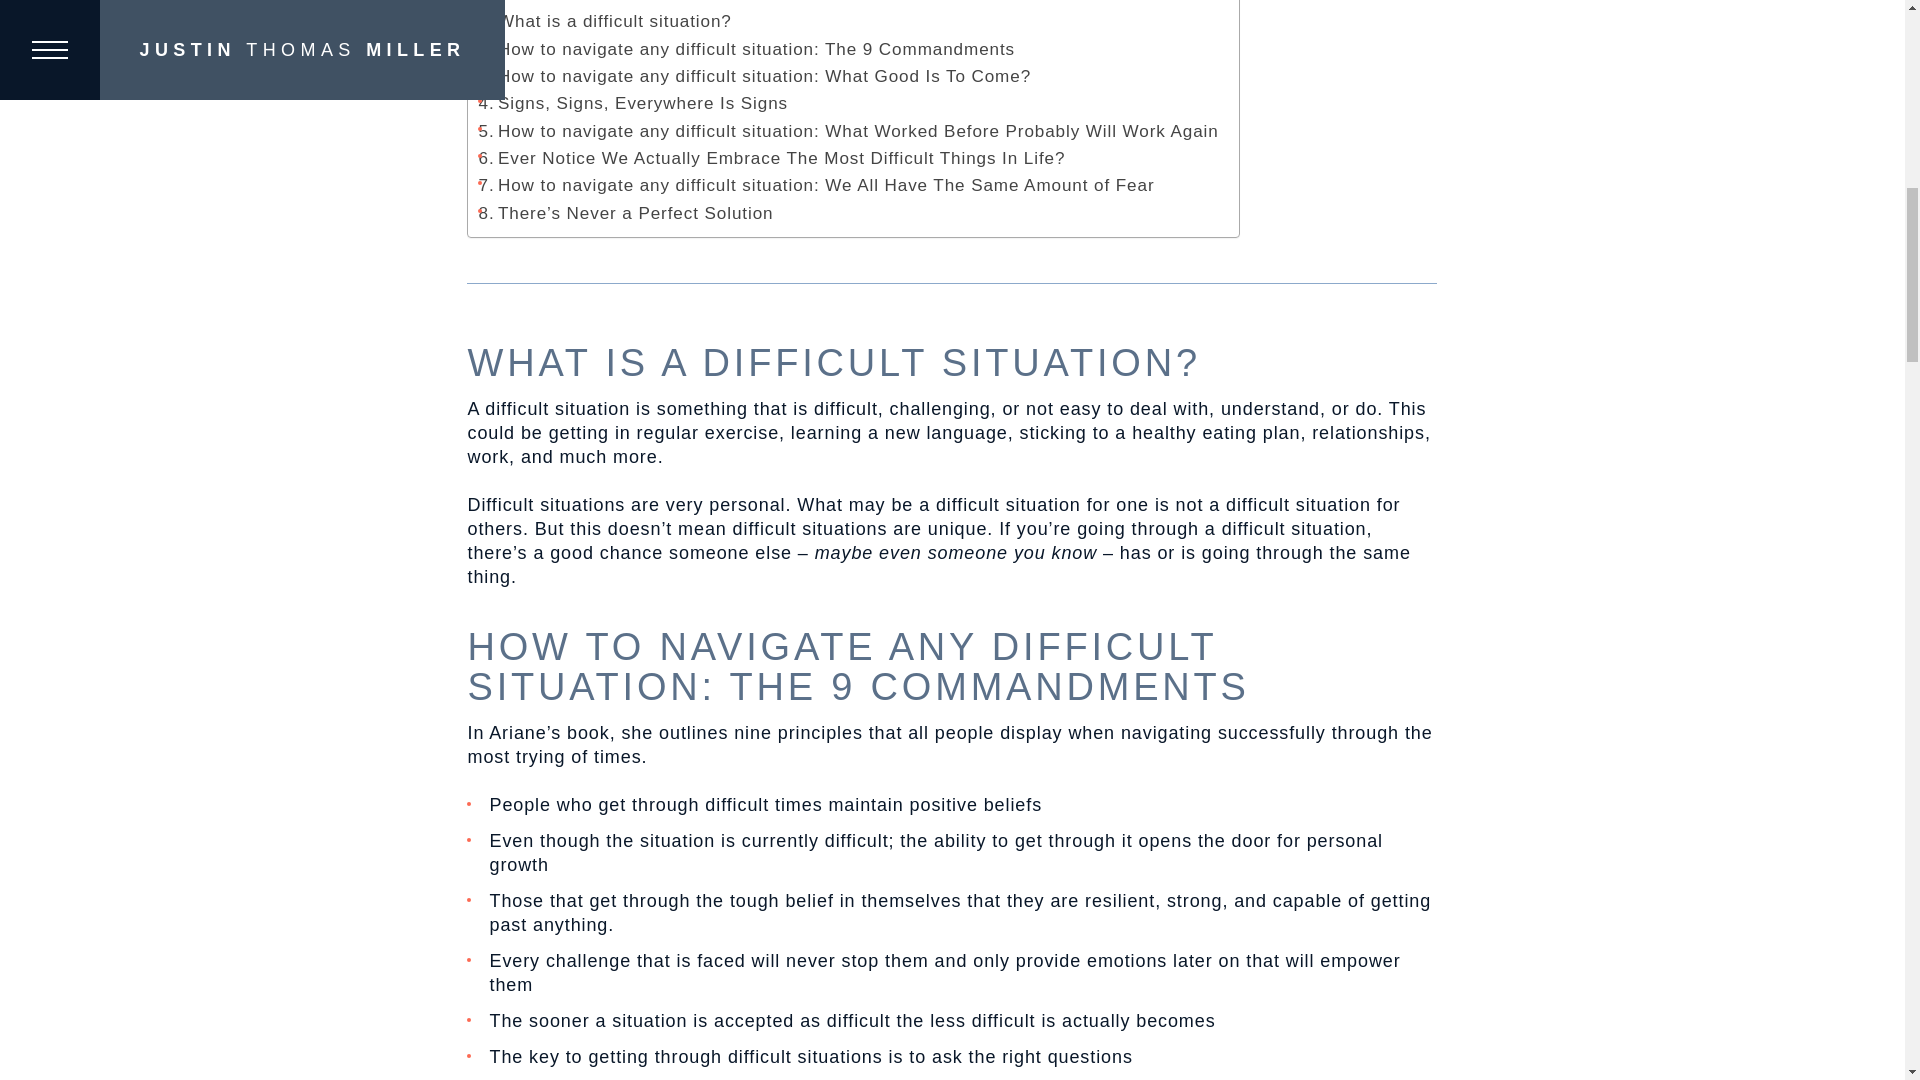 Image resolution: width=1920 pixels, height=1080 pixels. I want to click on What is a difficult situation?, so click(604, 20).